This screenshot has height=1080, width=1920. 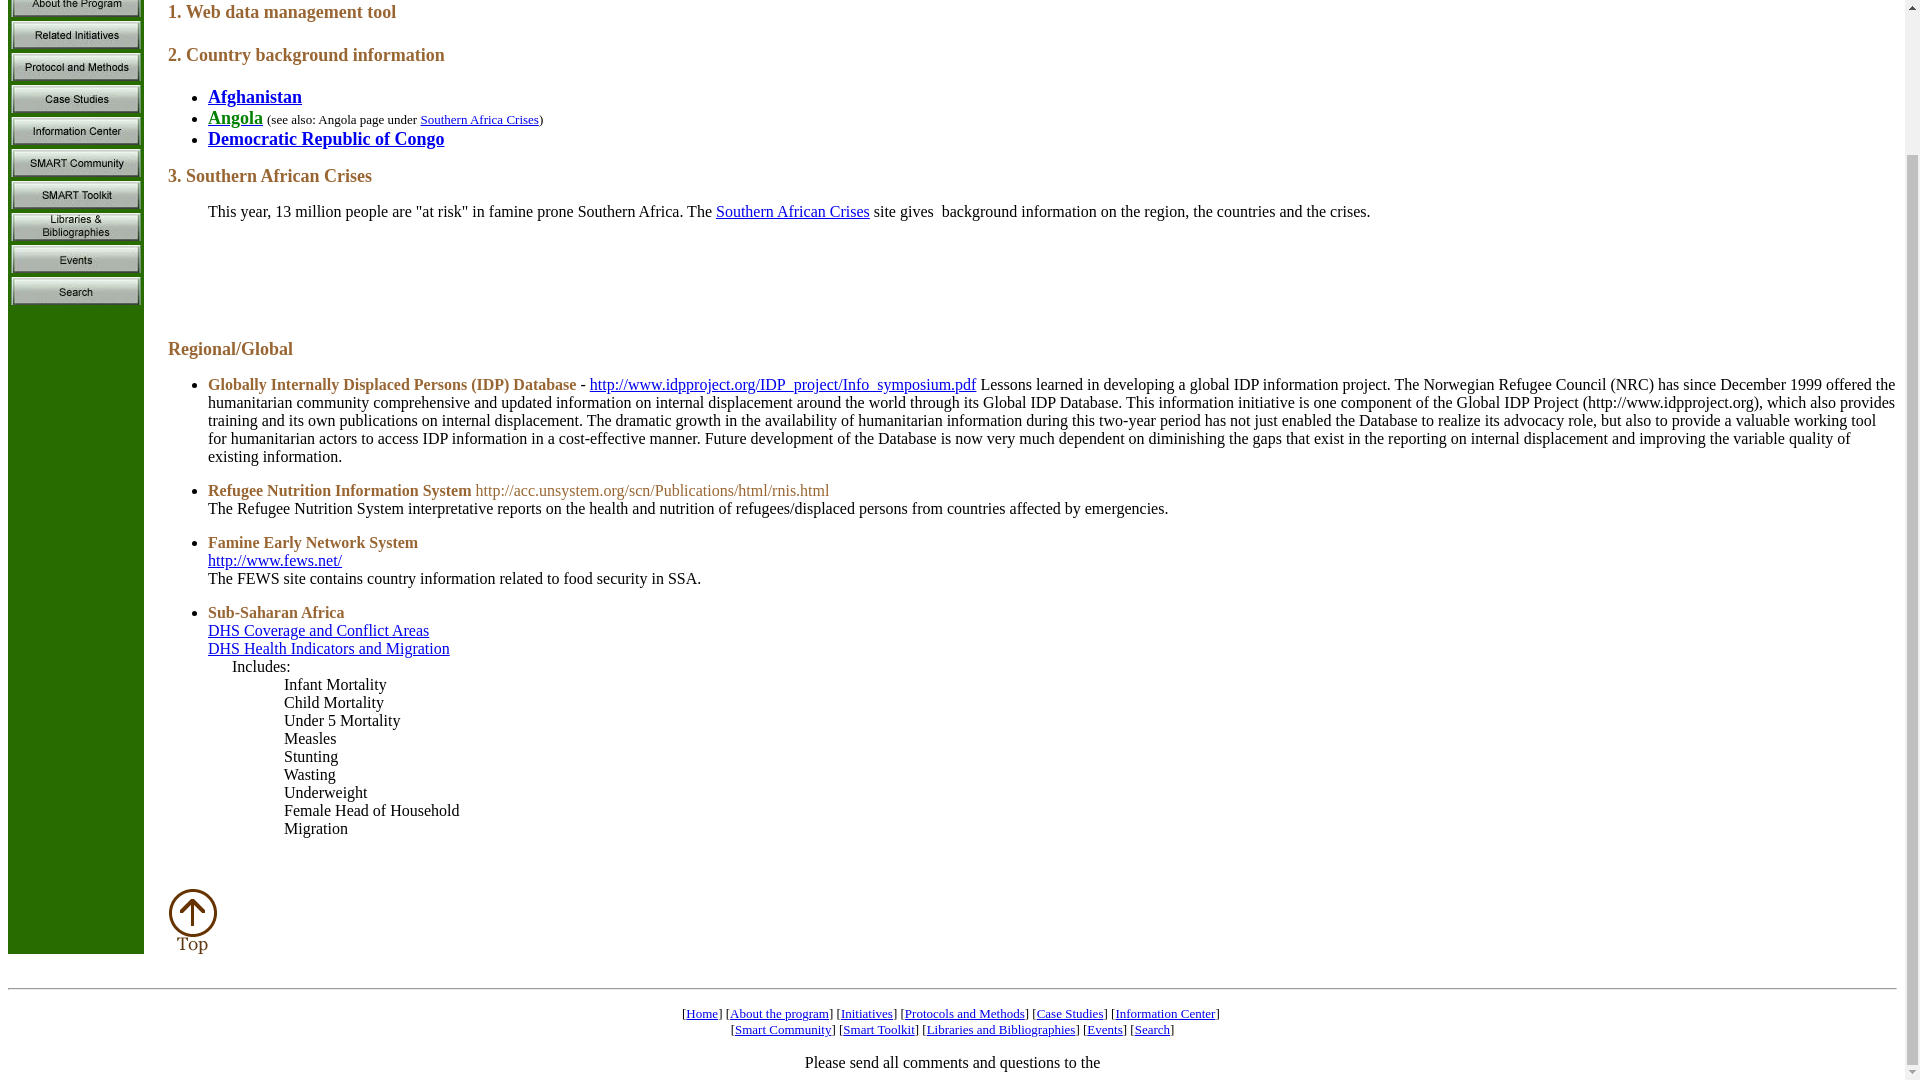 I want to click on Smart Toolkit, so click(x=878, y=1028).